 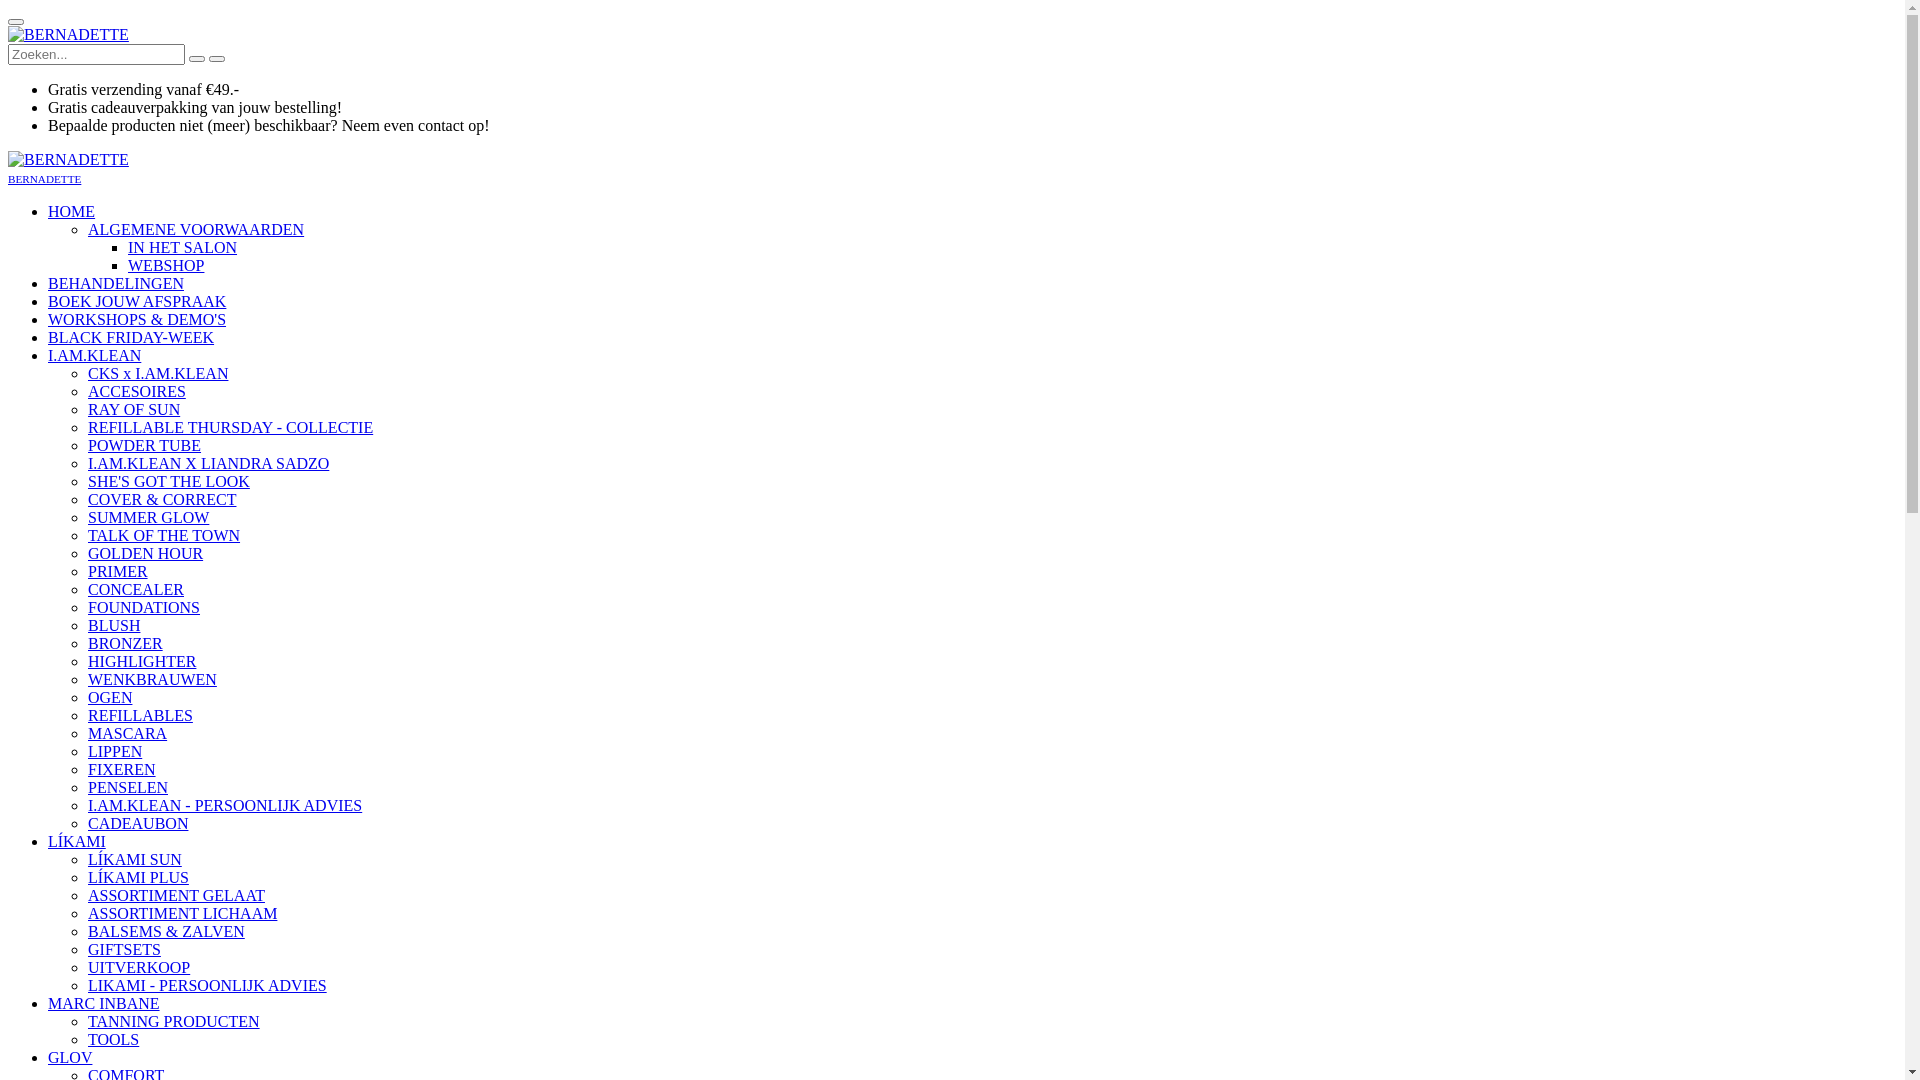 What do you see at coordinates (118, 572) in the screenshot?
I see `PRIMER` at bounding box center [118, 572].